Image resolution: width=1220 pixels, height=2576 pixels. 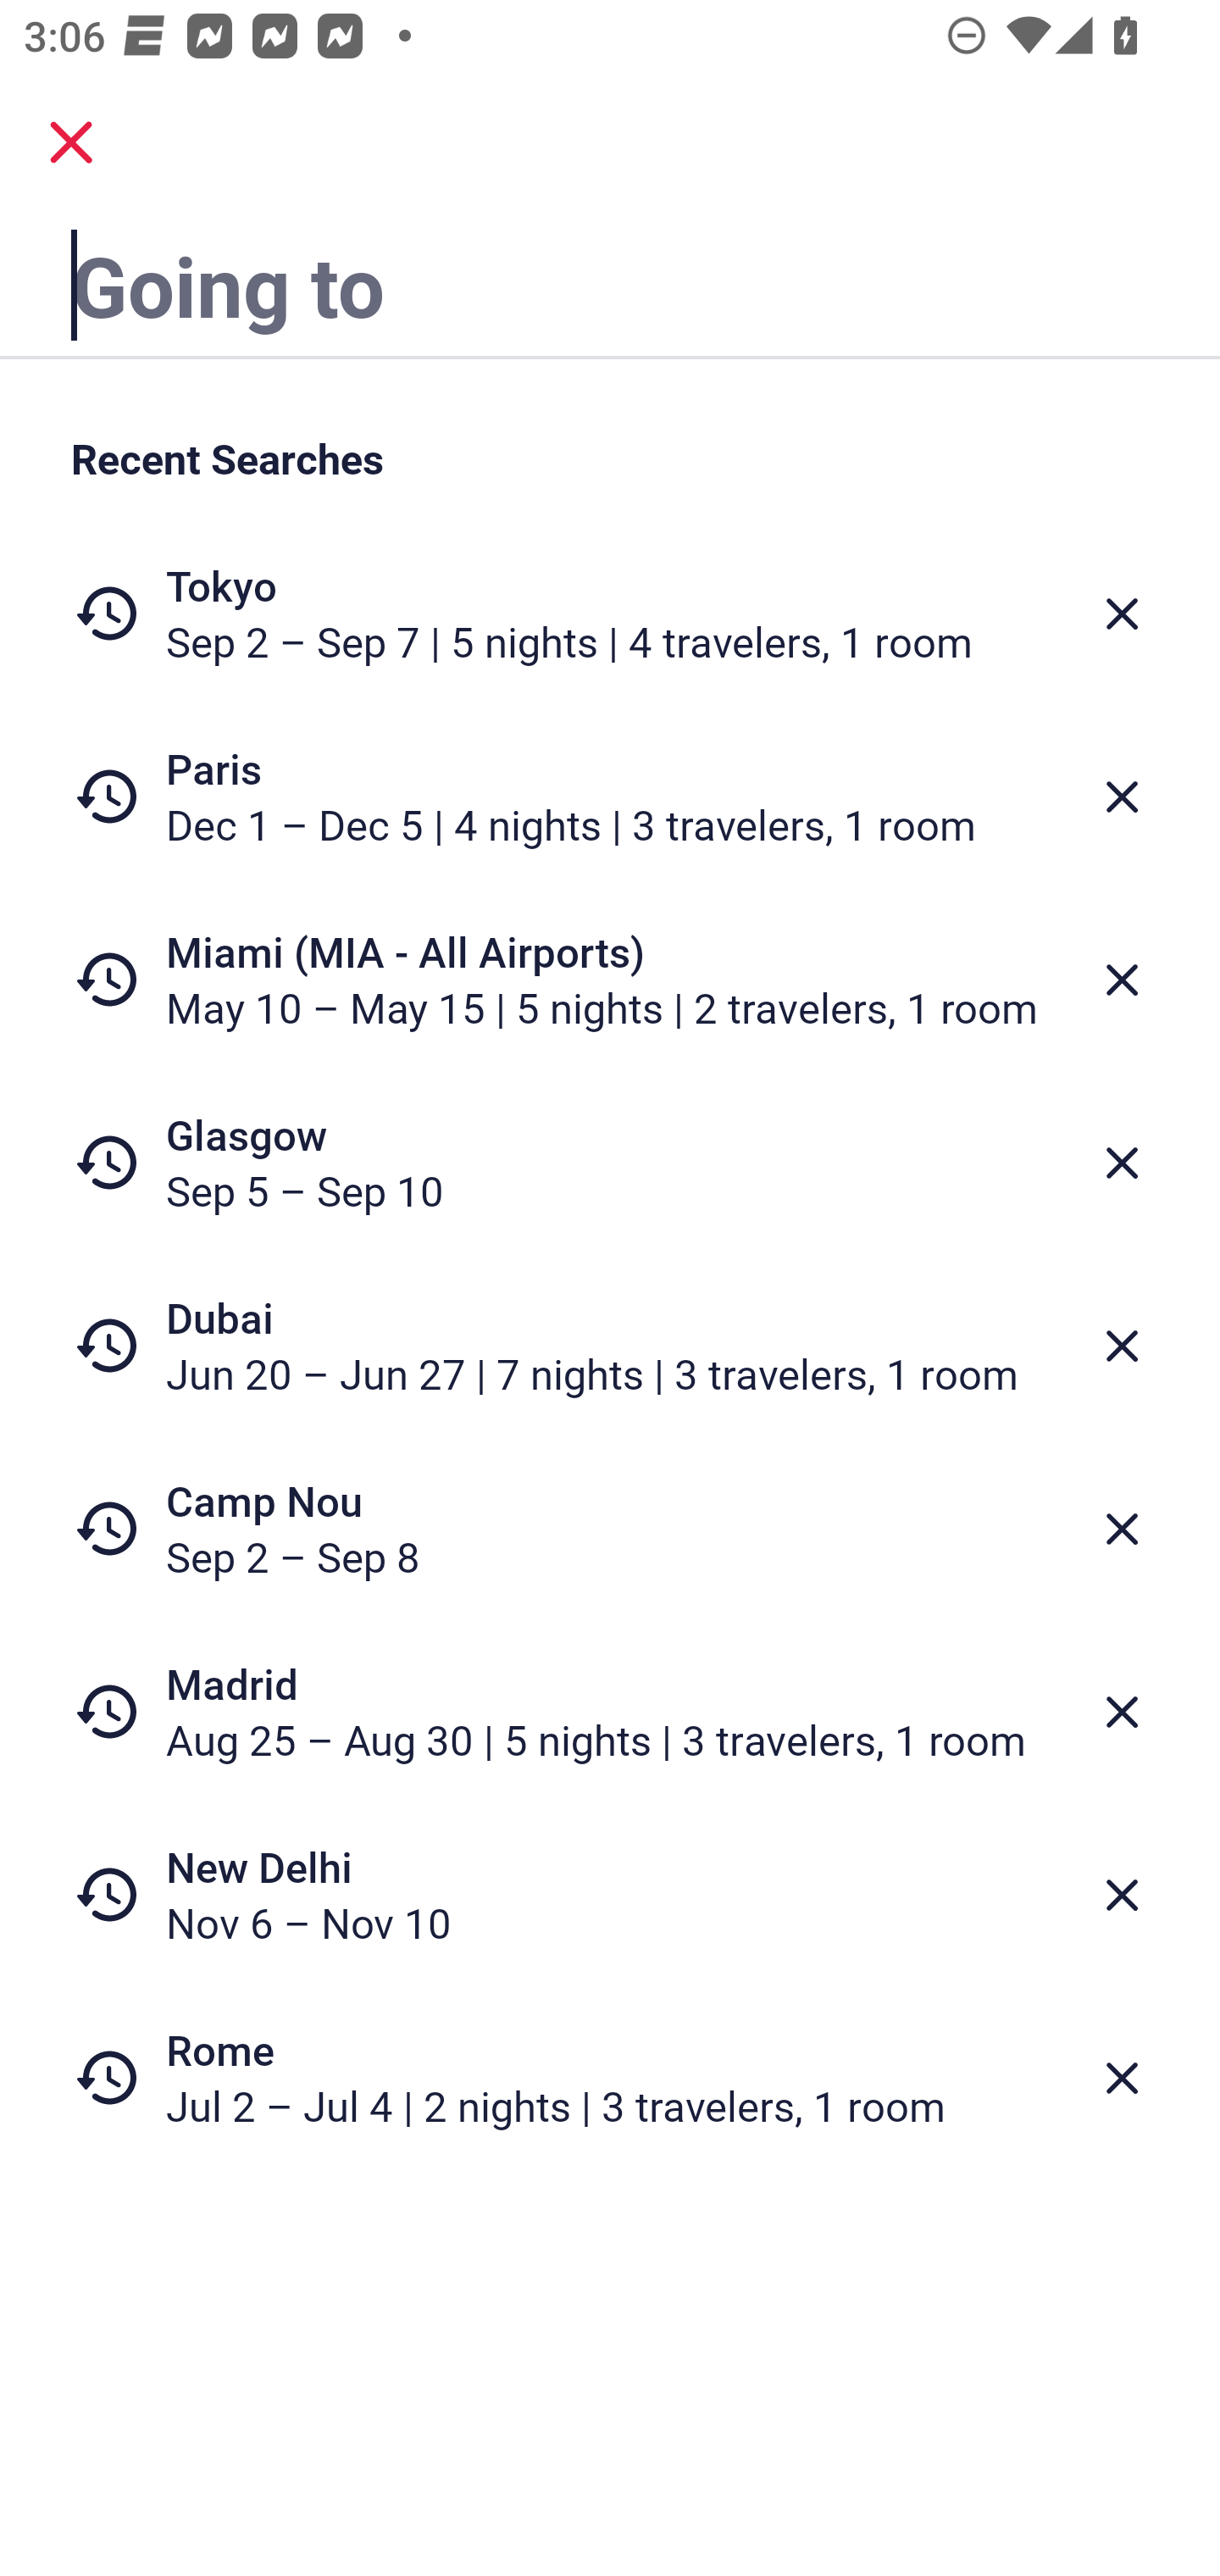 What do you see at coordinates (610, 1895) in the screenshot?
I see `New Delhi Nov 6 – Nov 10` at bounding box center [610, 1895].